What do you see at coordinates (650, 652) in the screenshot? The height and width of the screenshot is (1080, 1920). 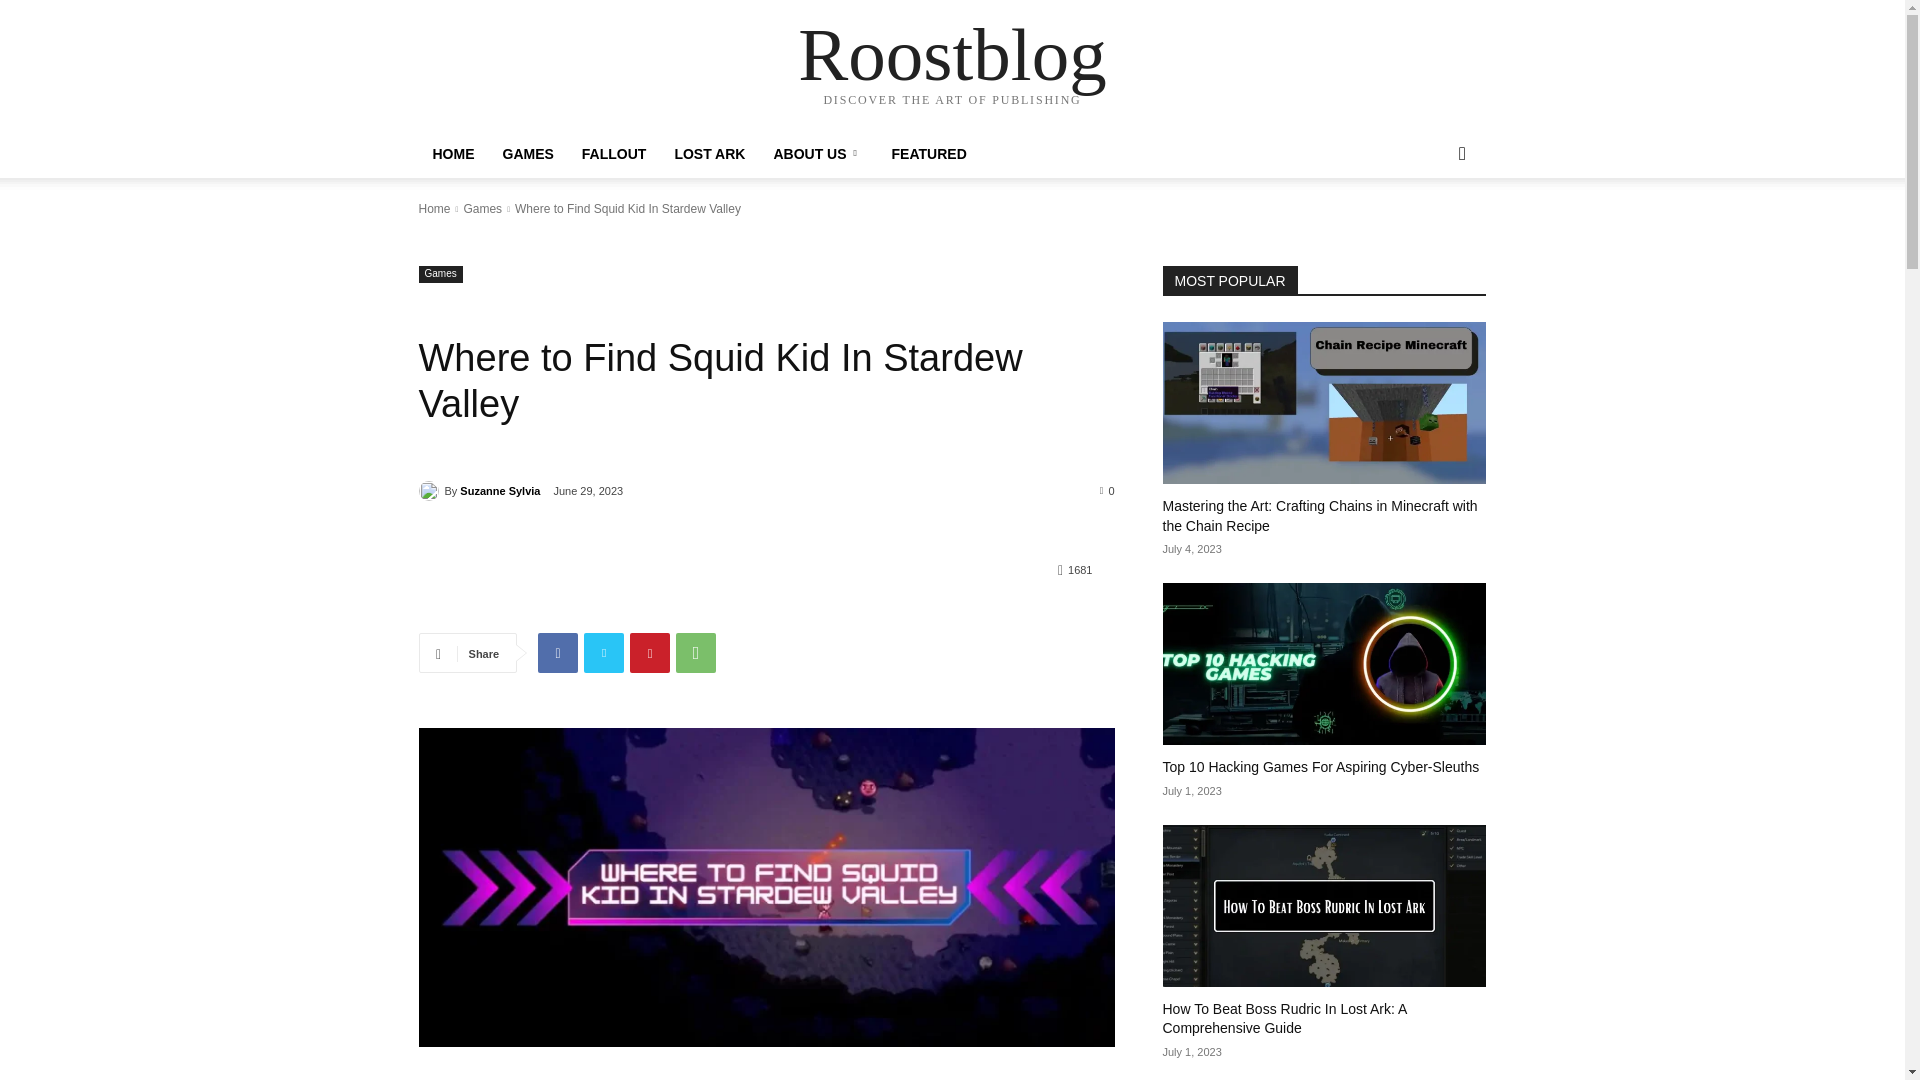 I see `Pinterest` at bounding box center [650, 652].